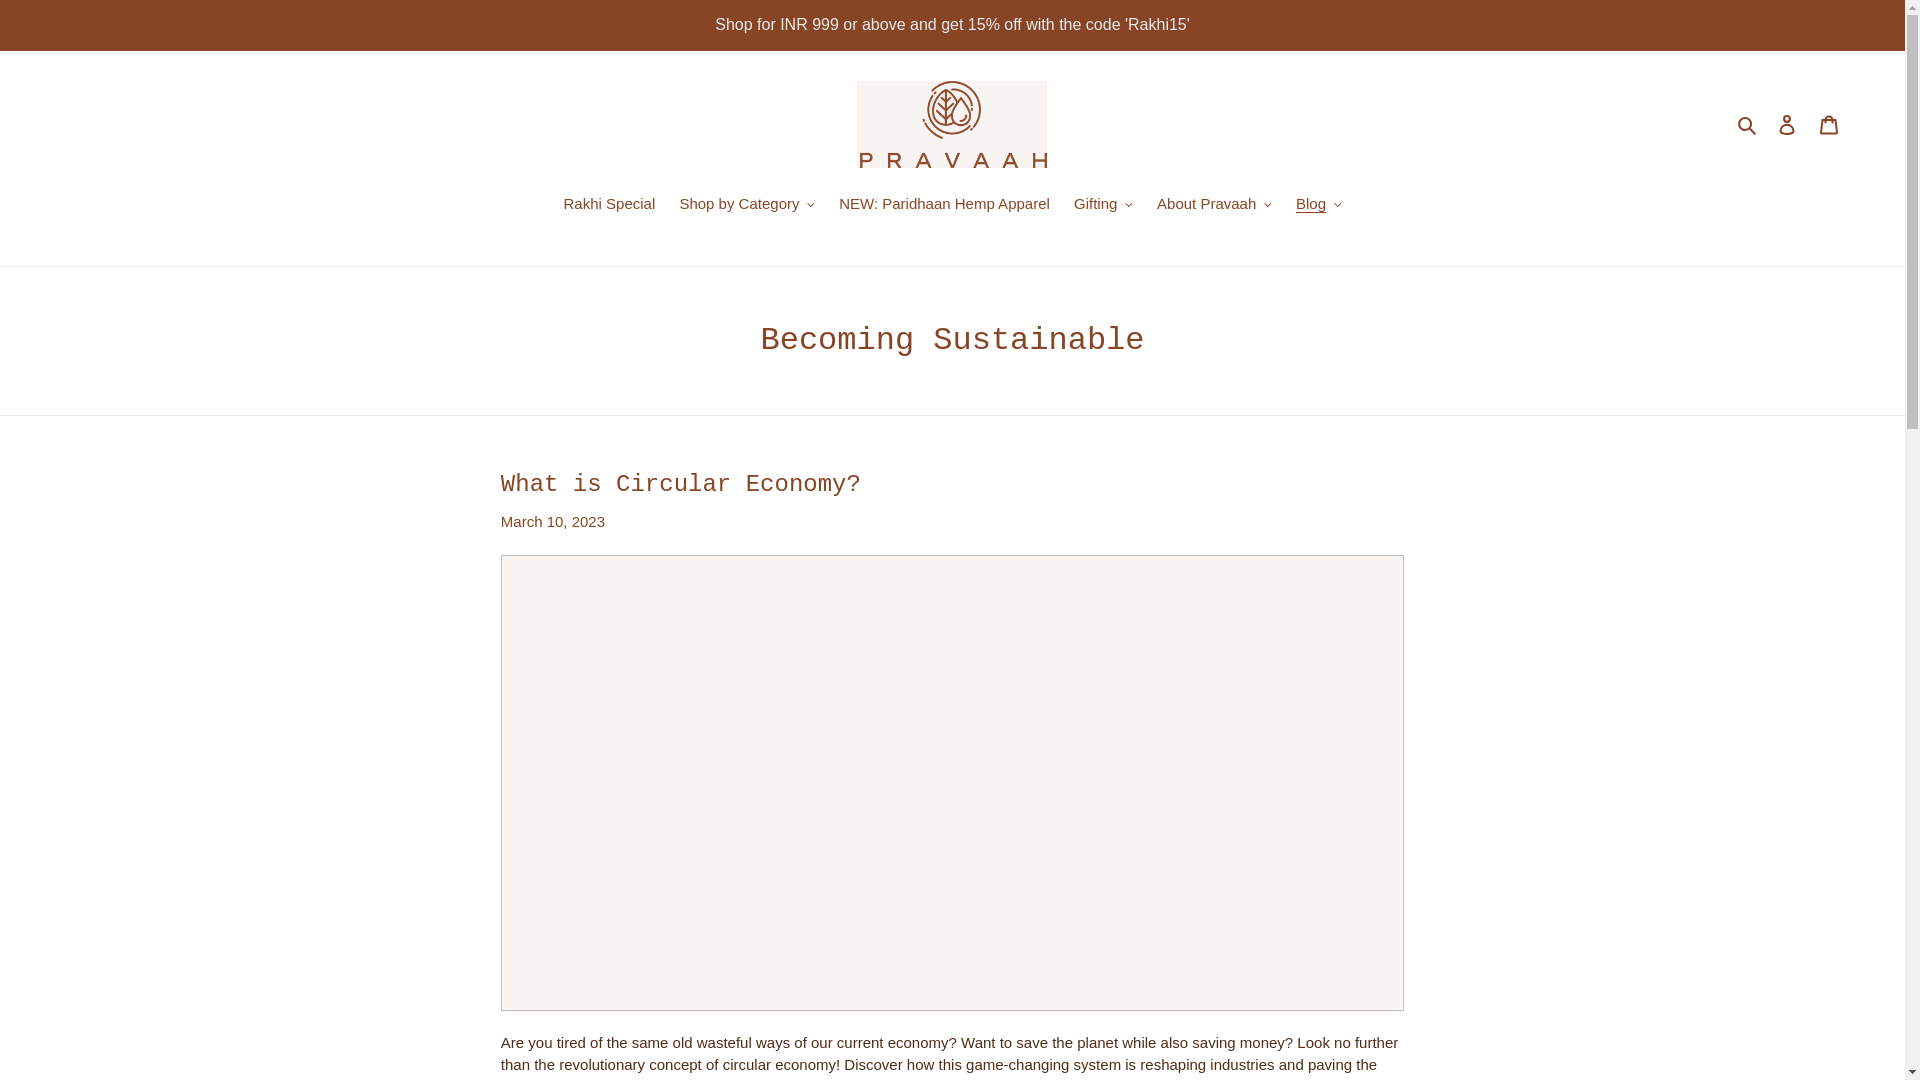 This screenshot has width=1920, height=1080. I want to click on Log in, so click(1787, 124).